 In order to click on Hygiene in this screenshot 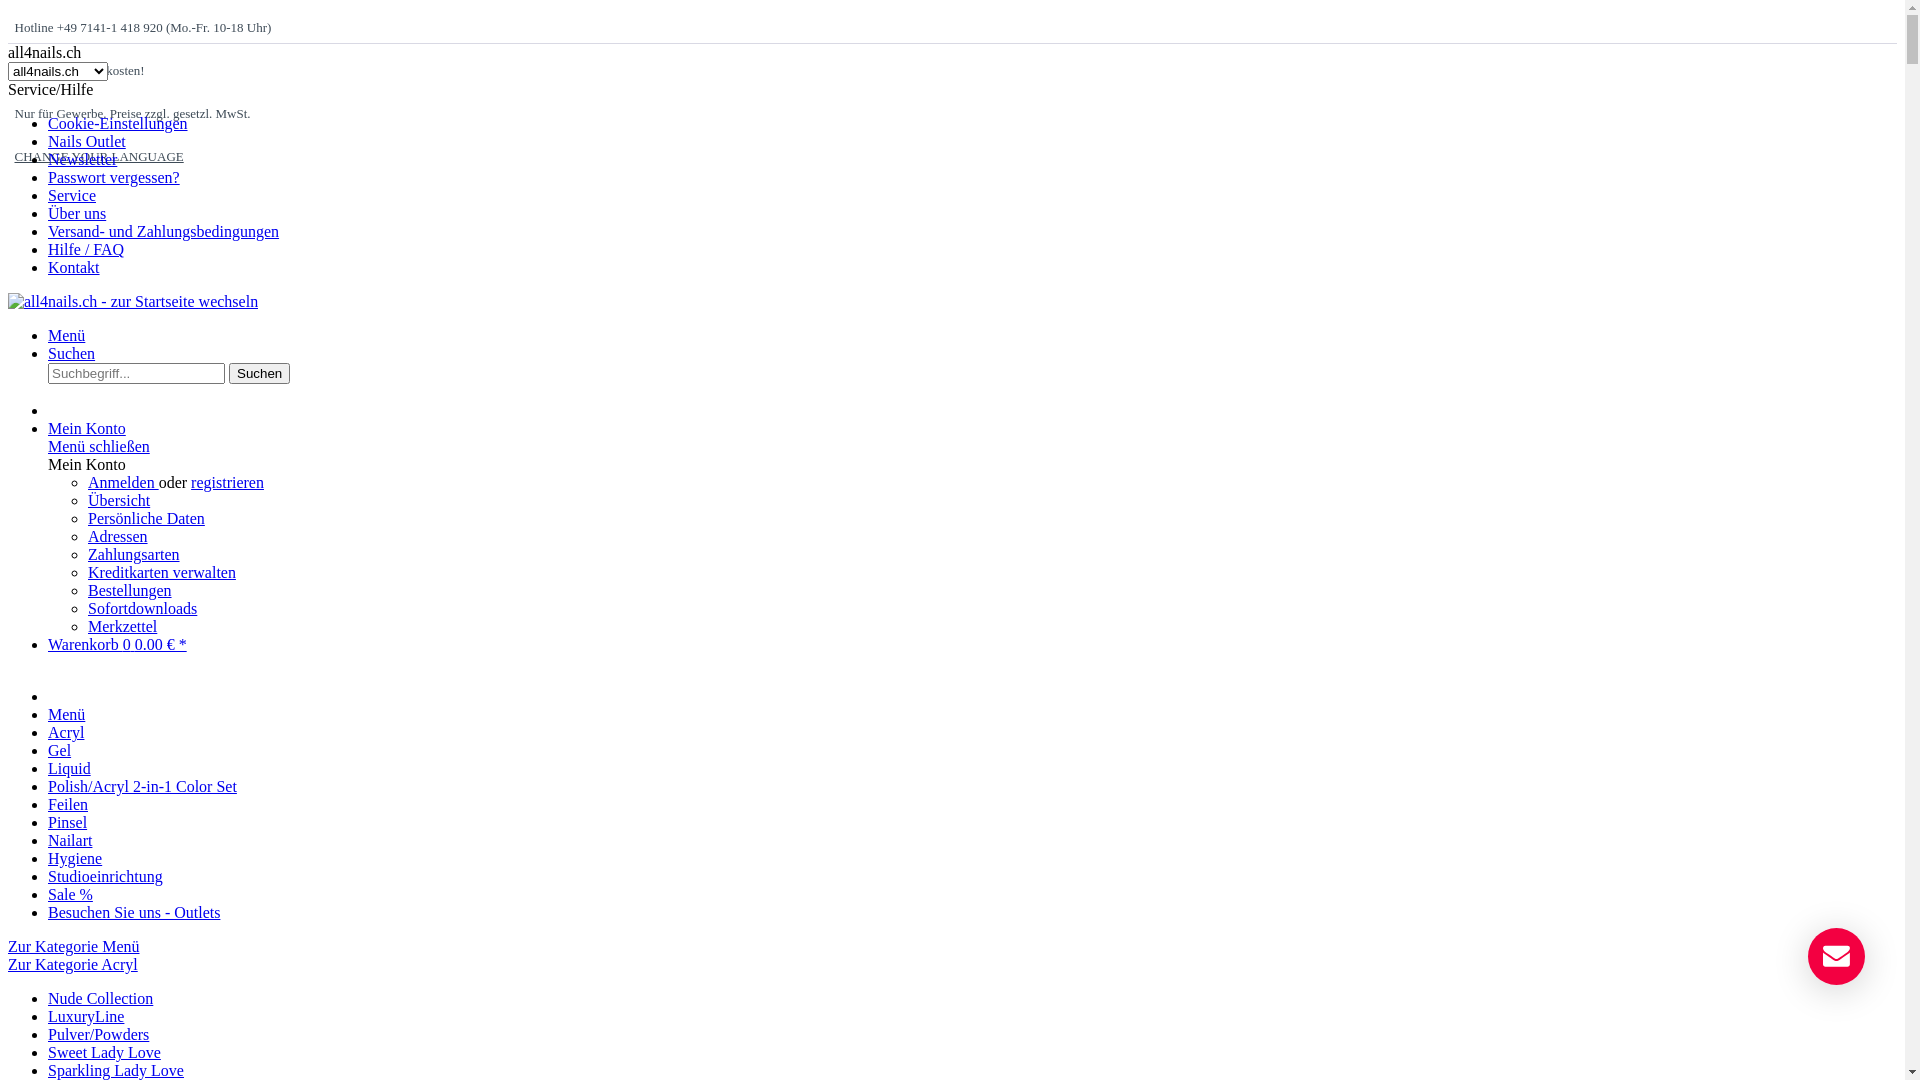, I will do `click(75, 858)`.